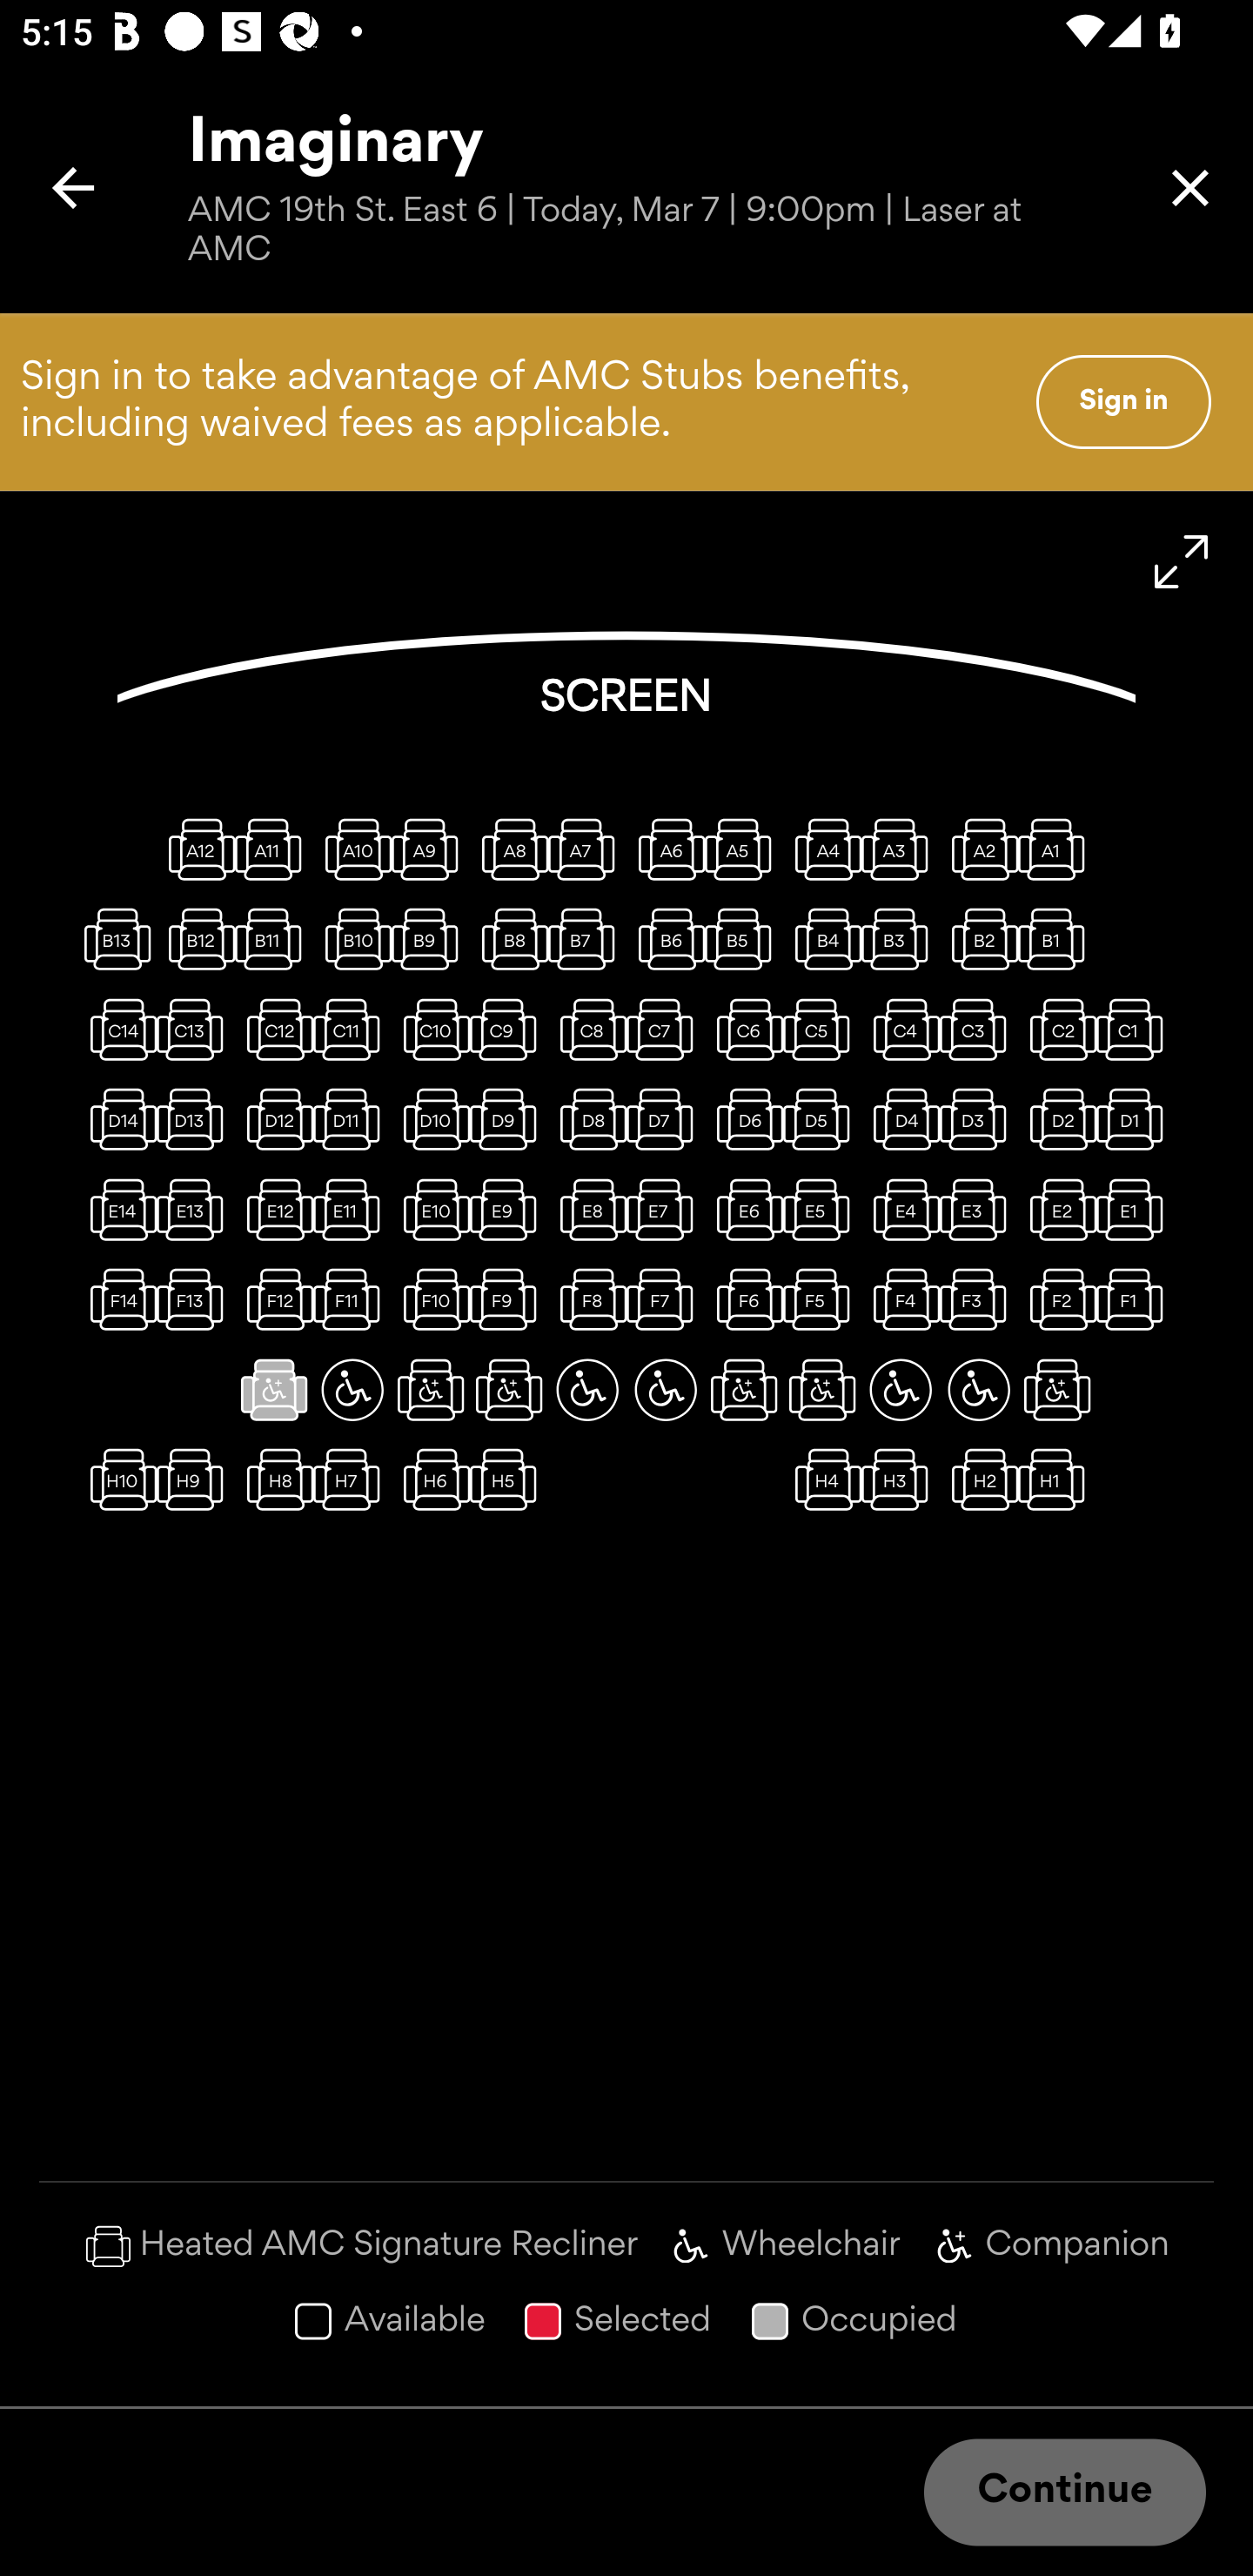 Image resolution: width=1253 pixels, height=2576 pixels. I want to click on A11, Regular seat, available, so click(274, 849).